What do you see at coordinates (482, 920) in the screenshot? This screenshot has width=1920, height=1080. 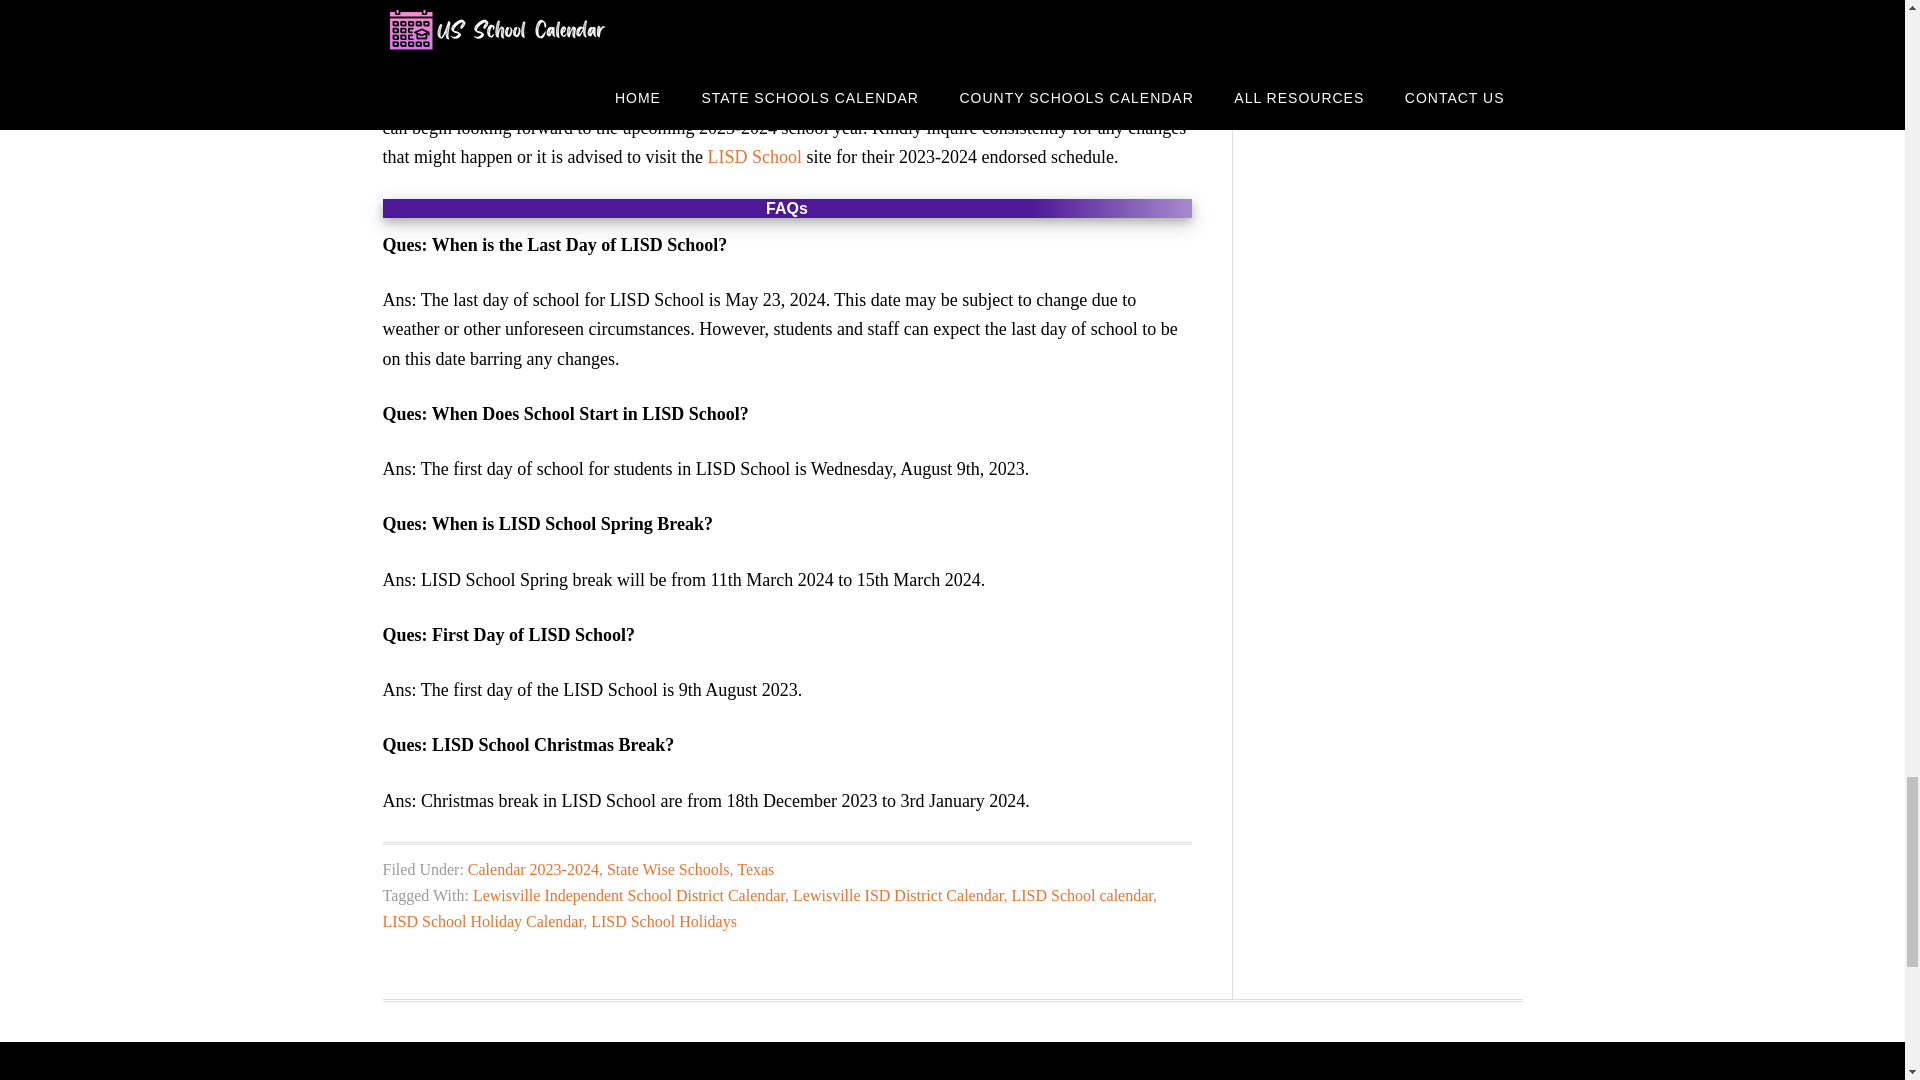 I see `LISD School Holiday Calendar` at bounding box center [482, 920].